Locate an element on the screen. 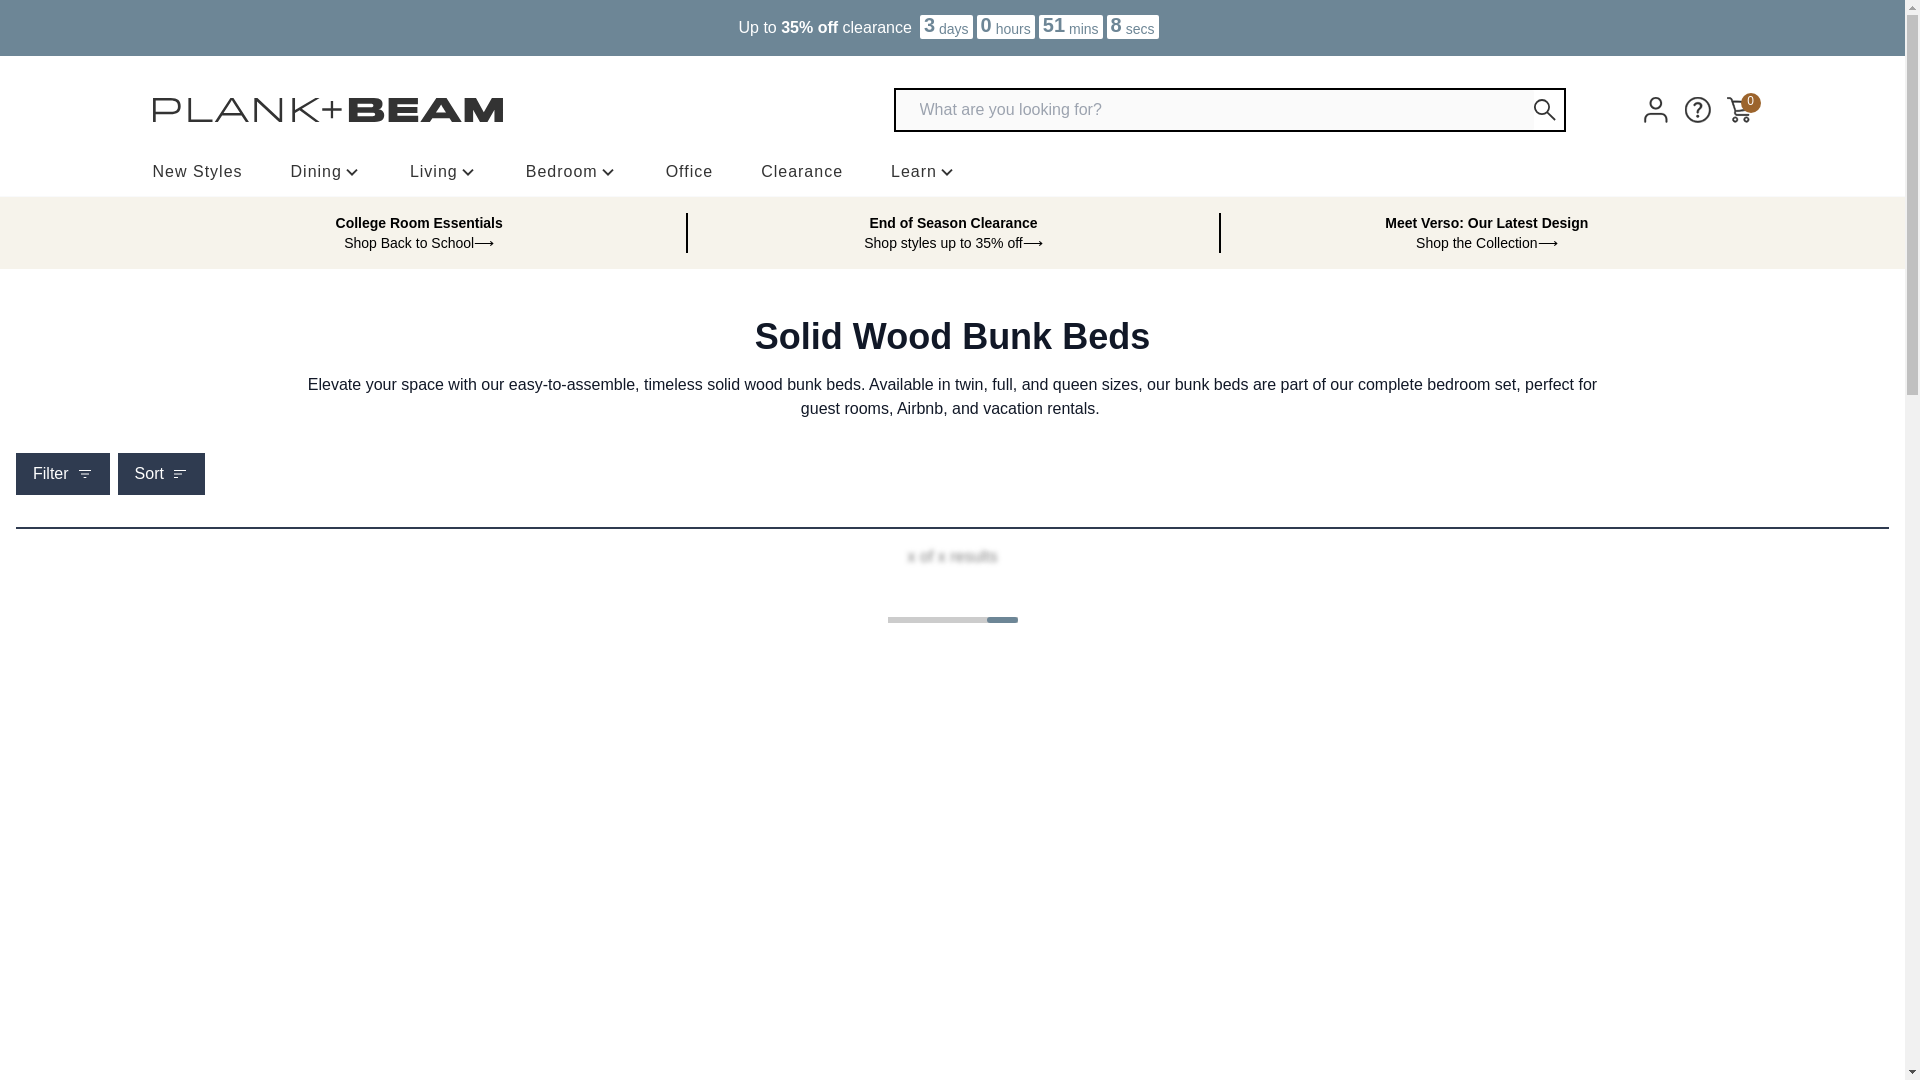  Office is located at coordinates (690, 172).